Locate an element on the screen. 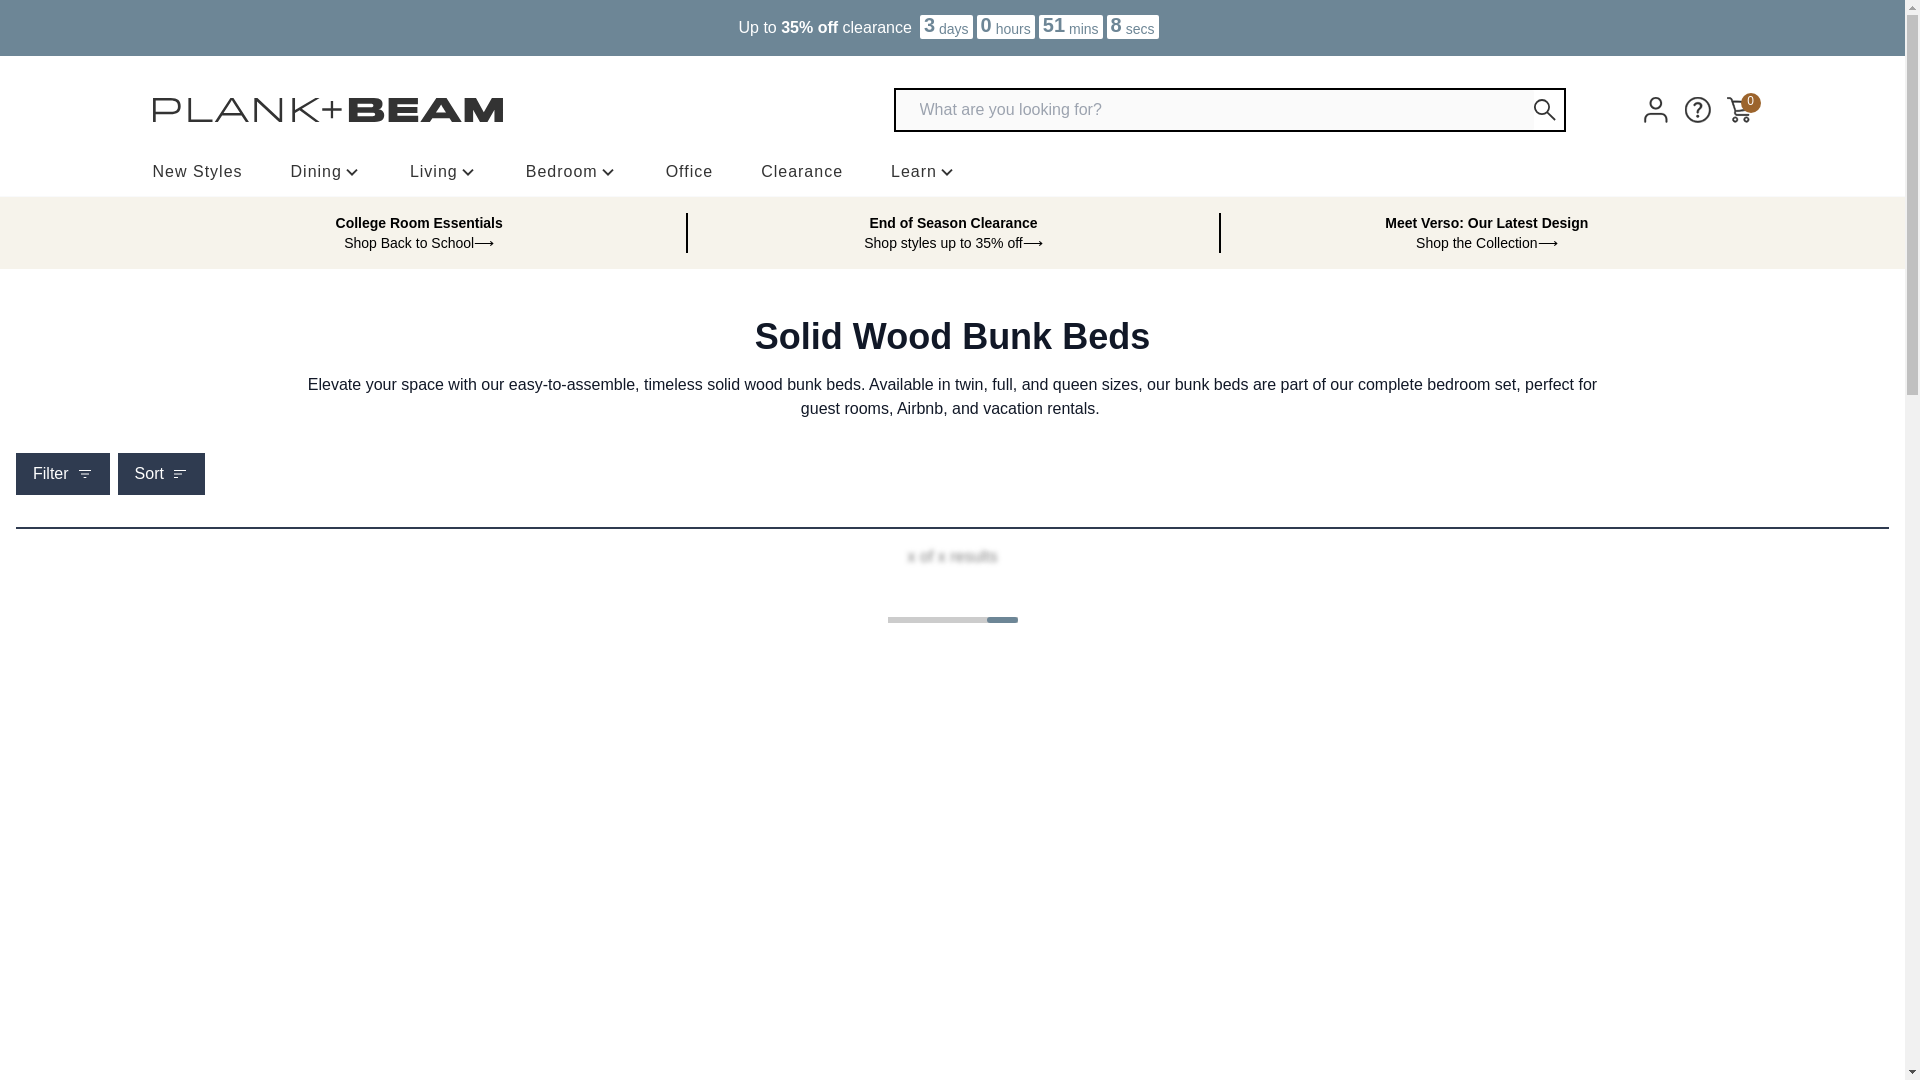  Office is located at coordinates (690, 172).